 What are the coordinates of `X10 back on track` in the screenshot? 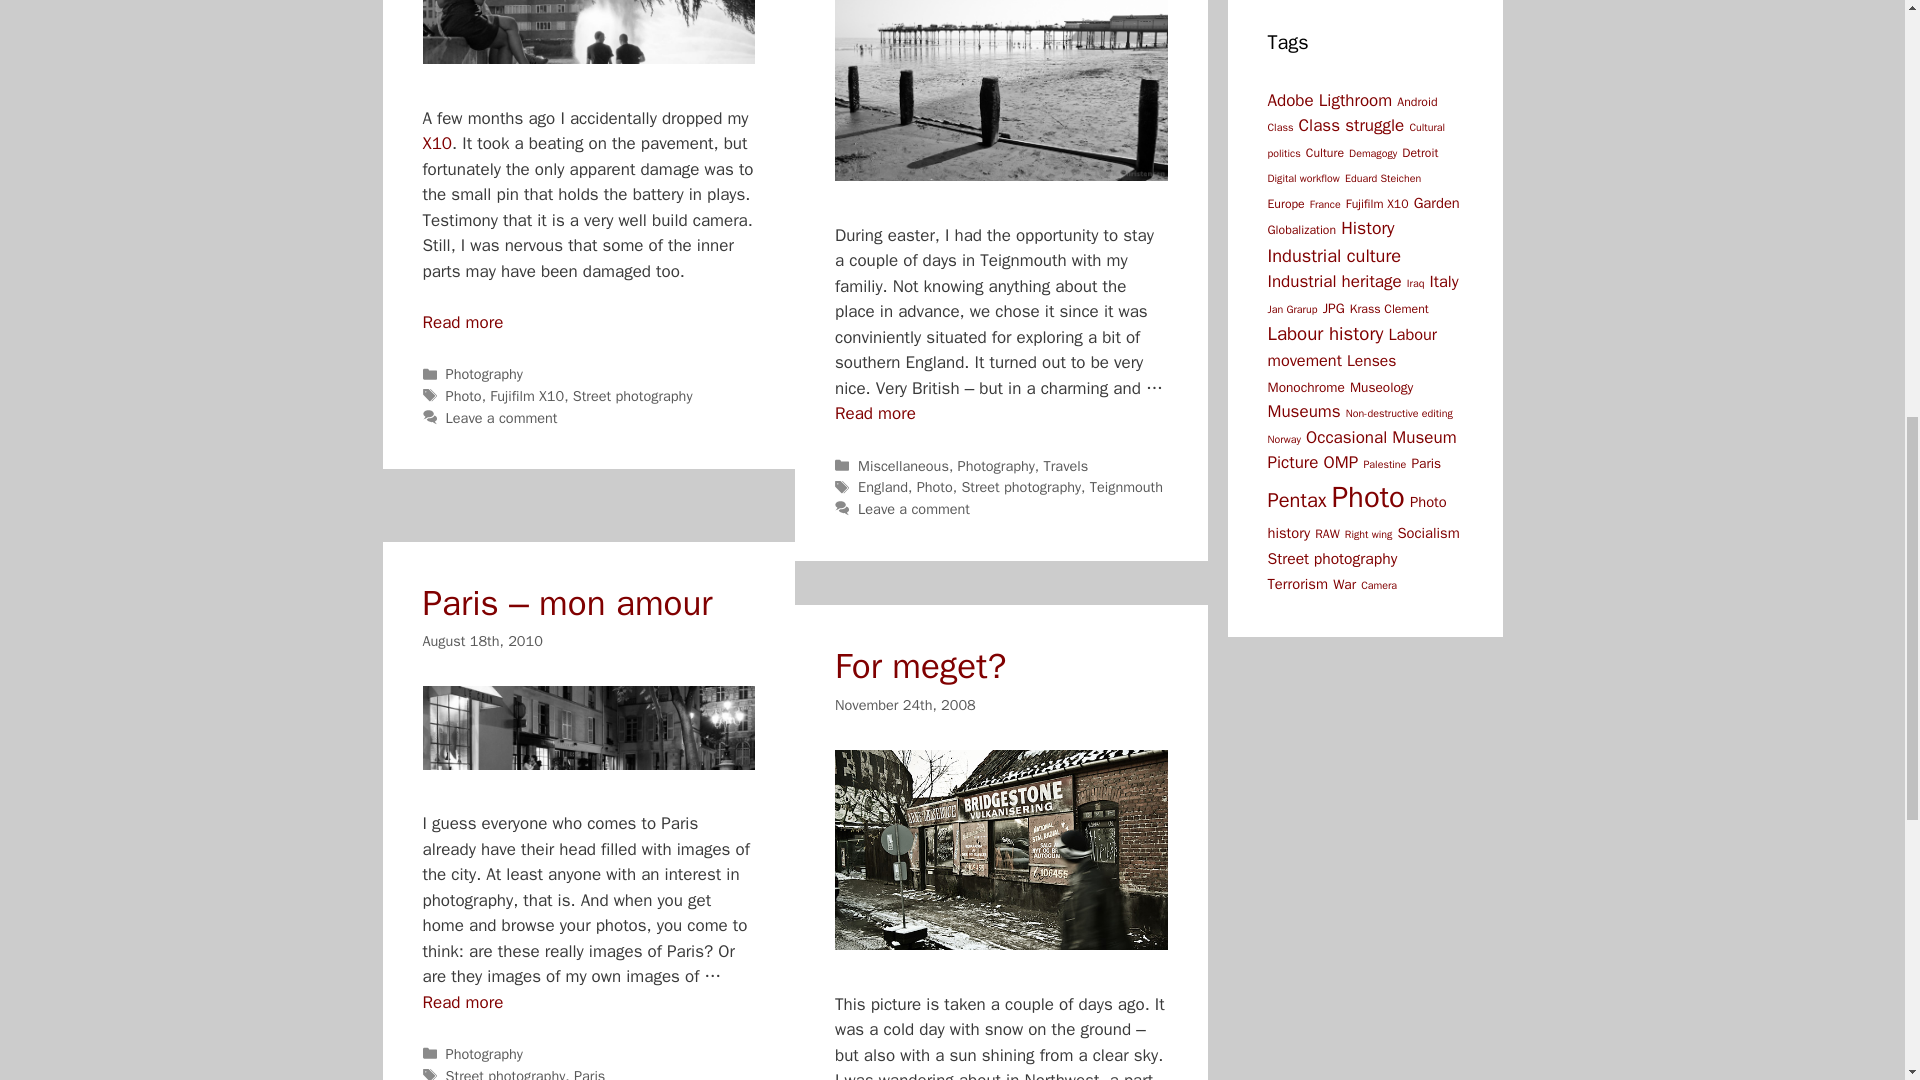 It's located at (462, 322).